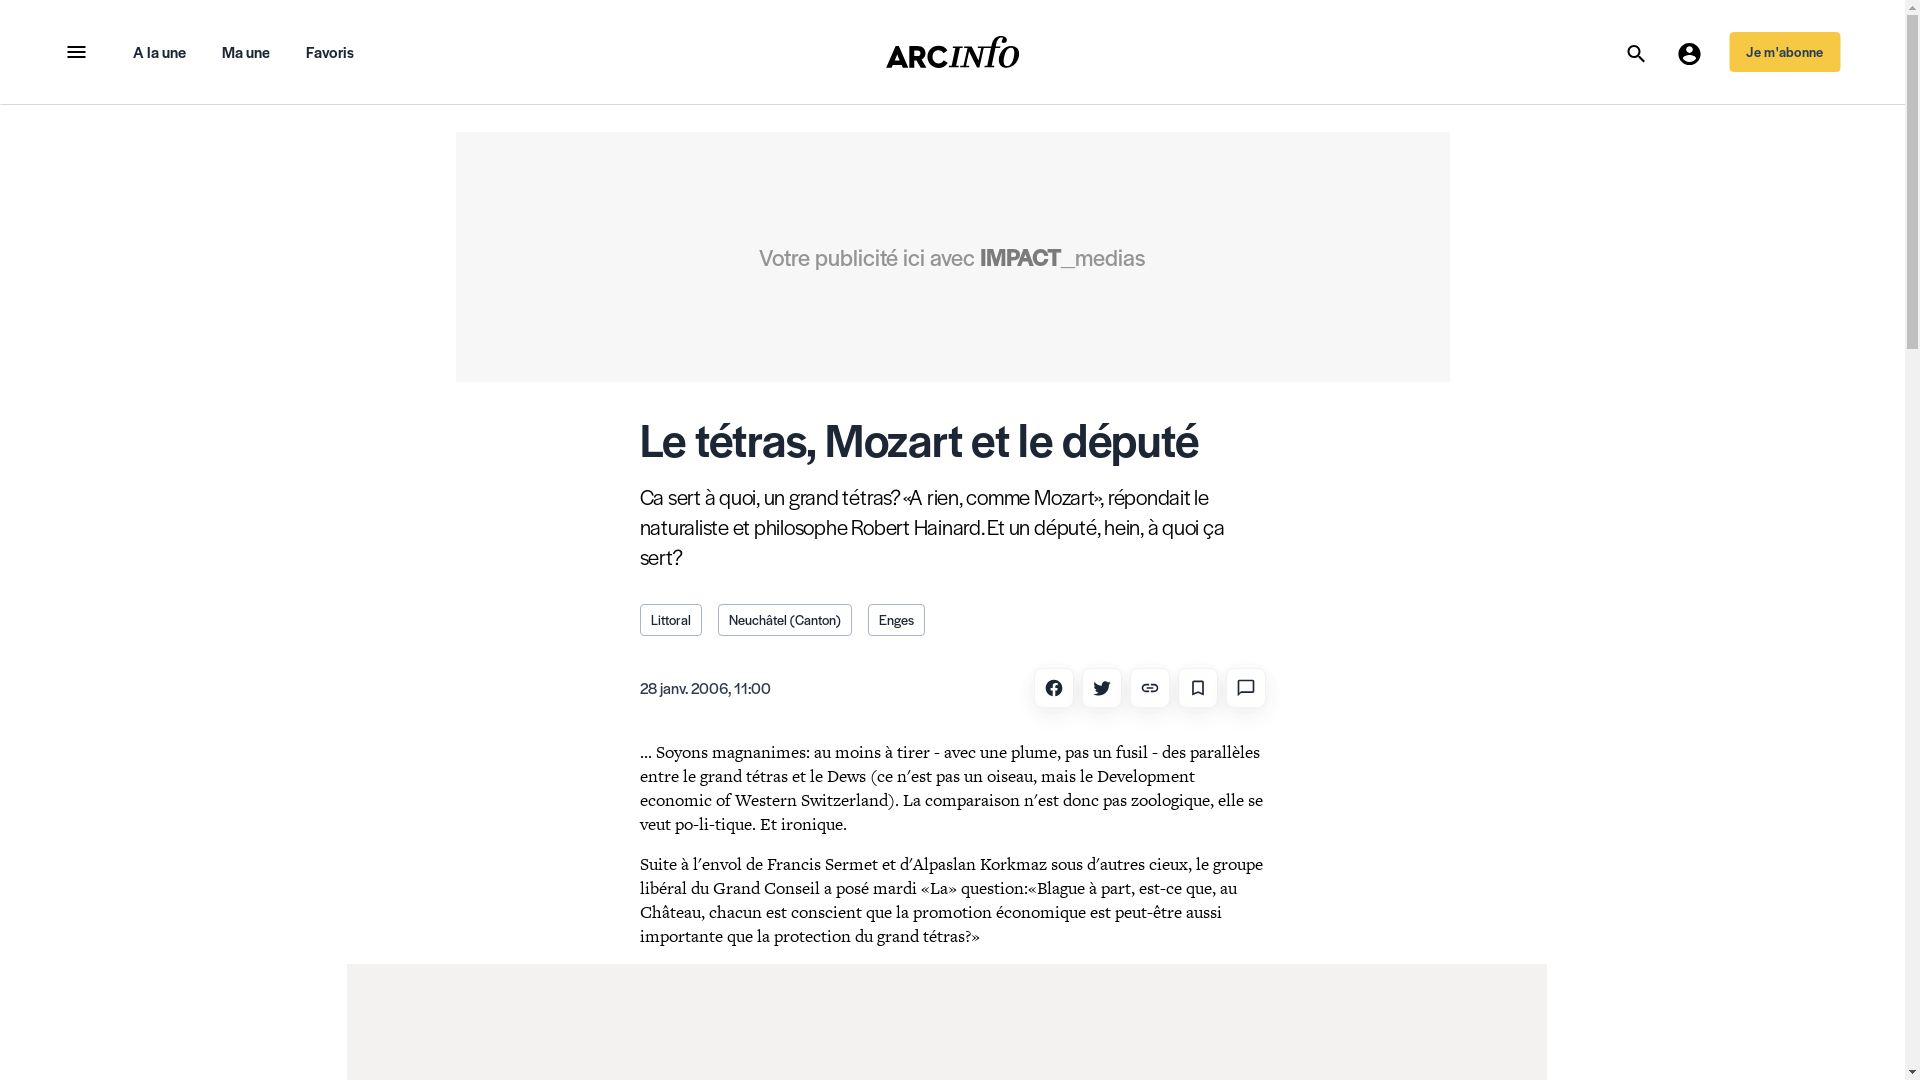  Describe the element at coordinates (1784, 52) in the screenshot. I see `Je m'abonne` at that location.